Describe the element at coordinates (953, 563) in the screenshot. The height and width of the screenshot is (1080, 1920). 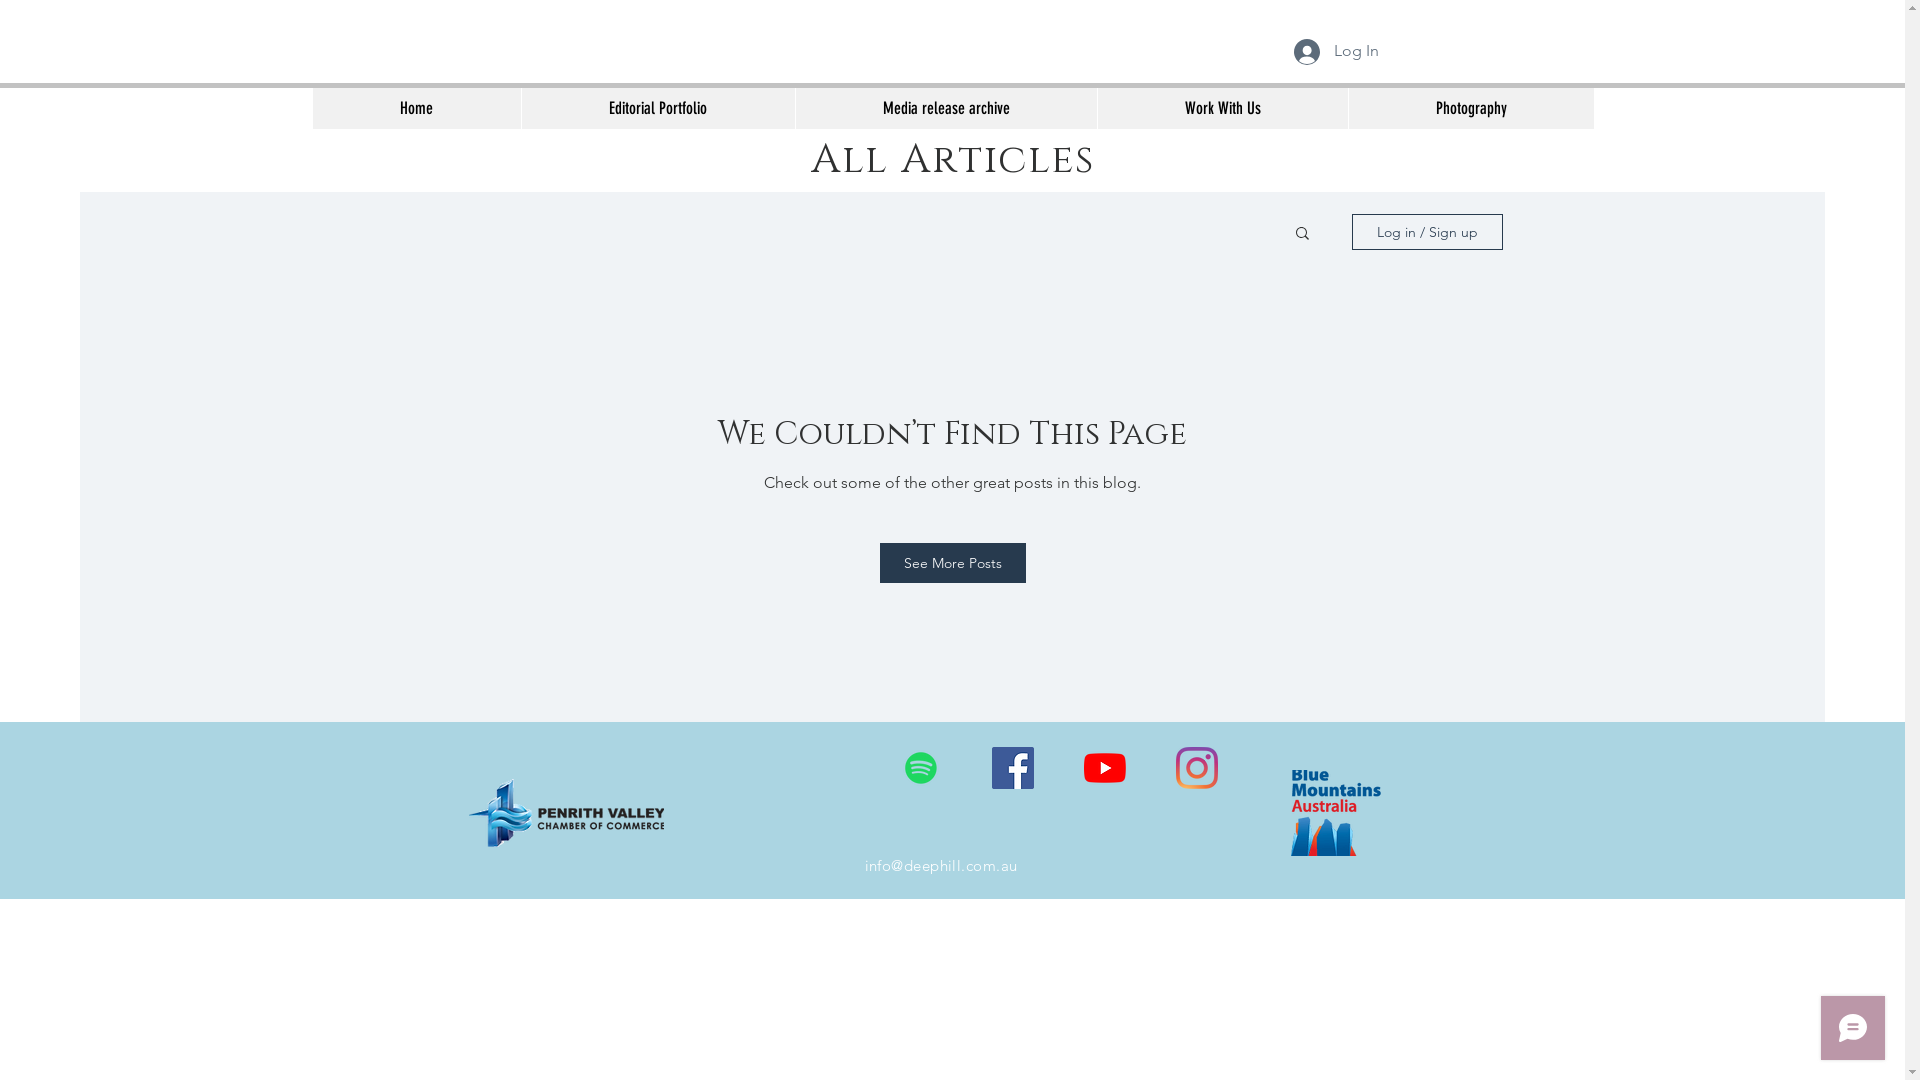
I see `See More Posts` at that location.